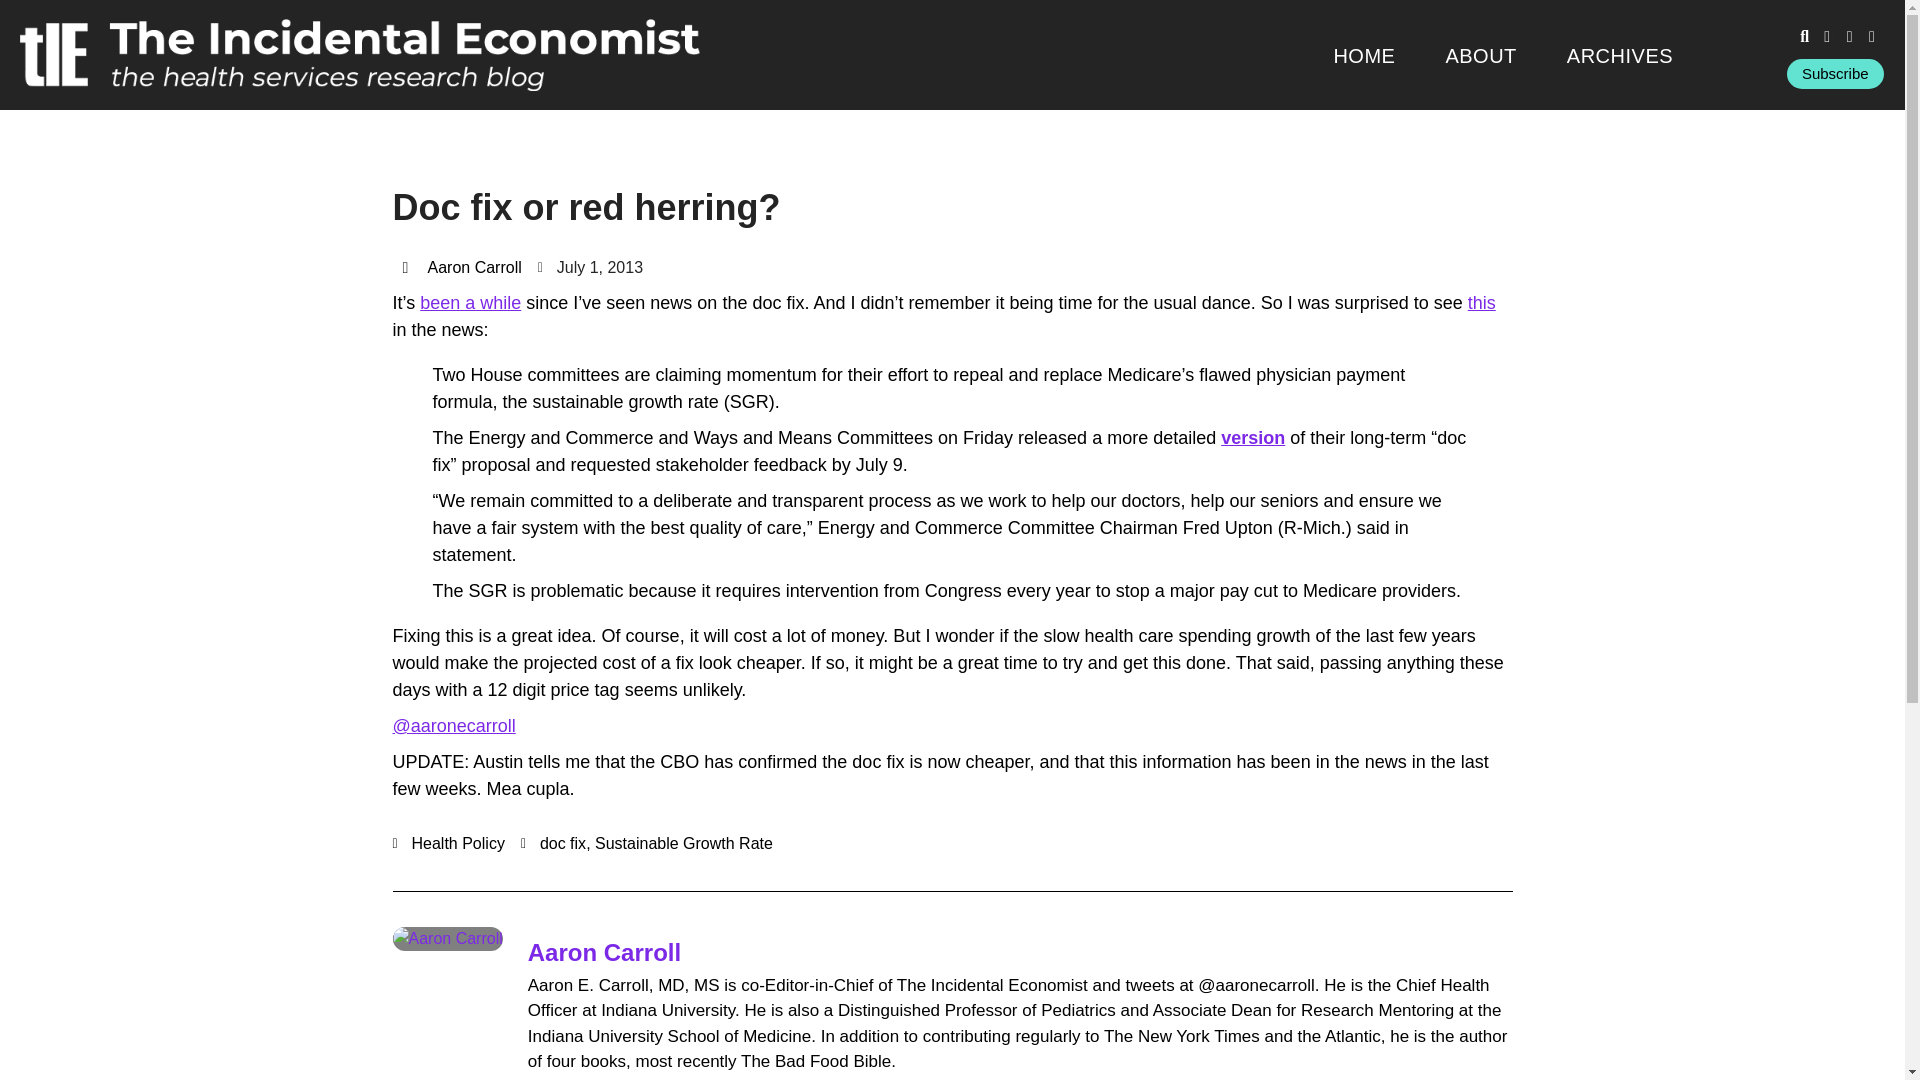  I want to click on July 1, 2013, so click(590, 267).